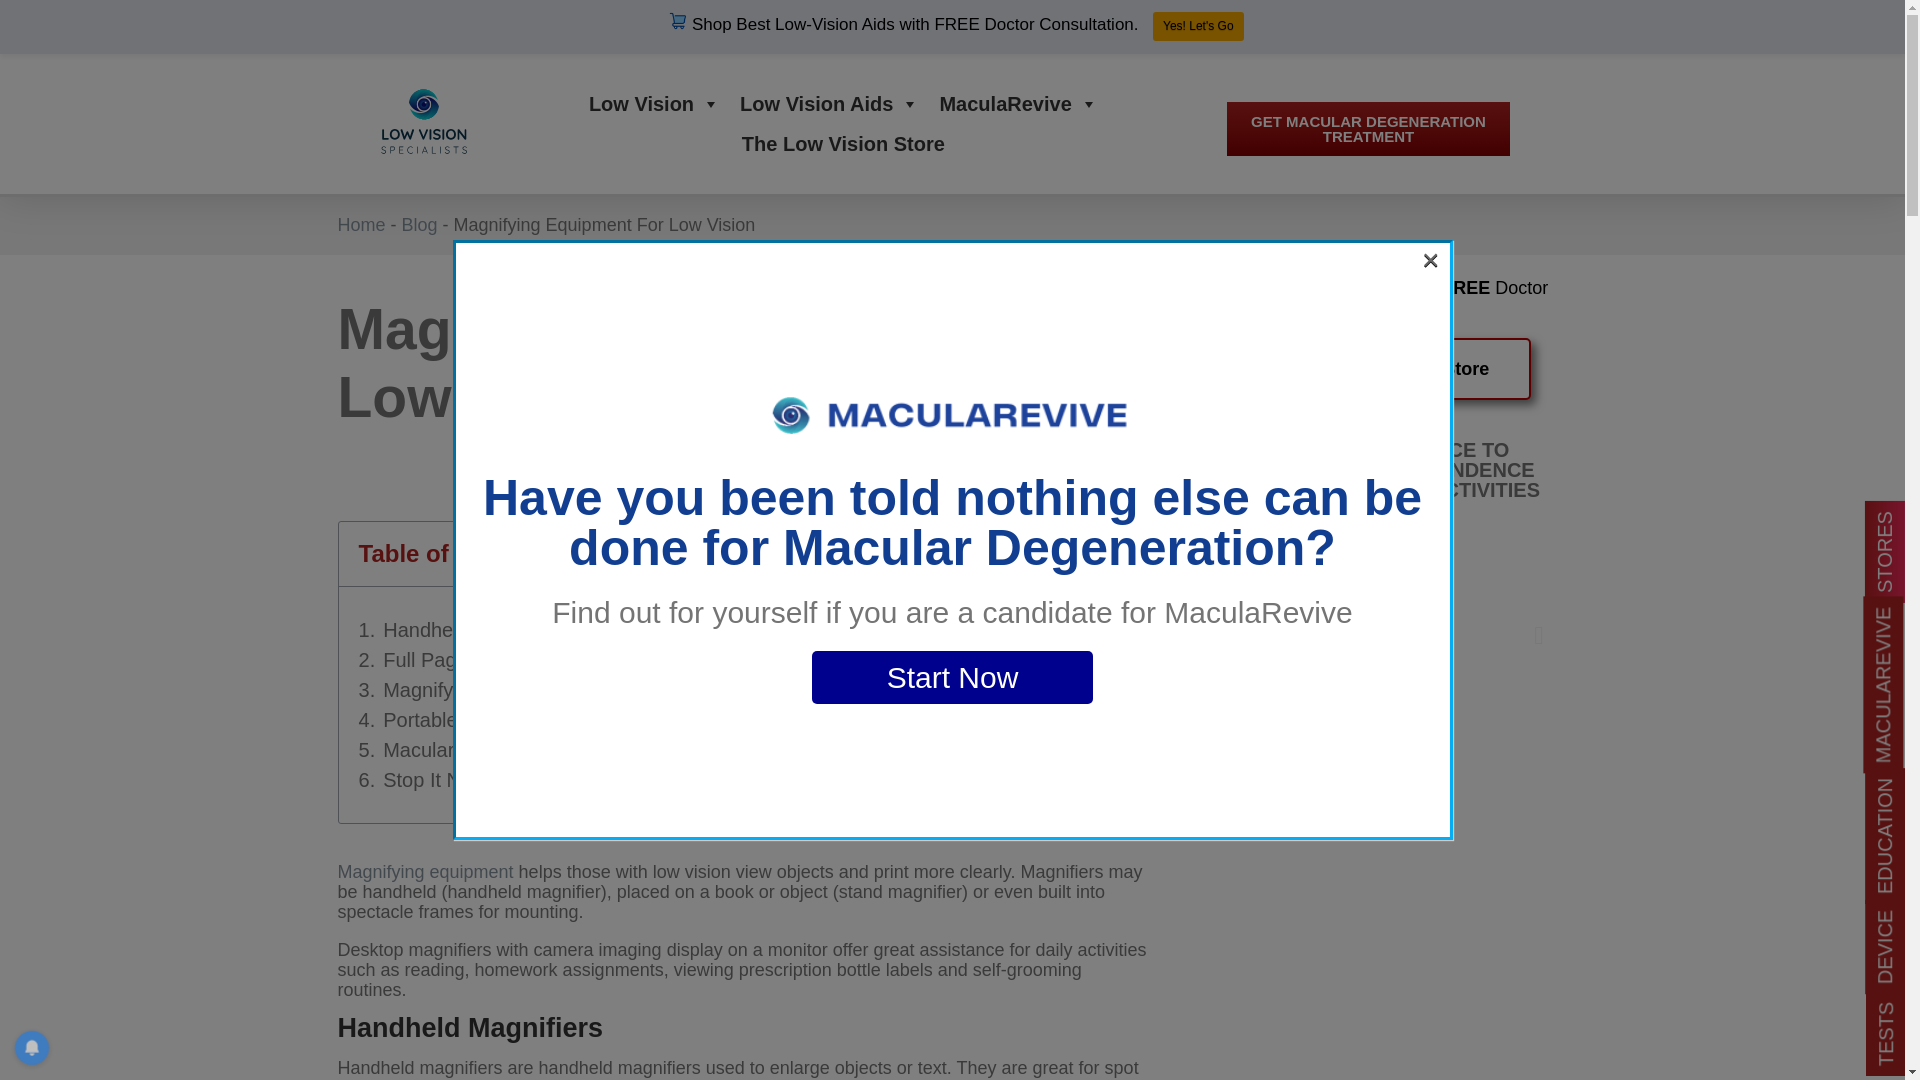 The width and height of the screenshot is (1920, 1080). Describe the element at coordinates (654, 104) in the screenshot. I see `Low Vision` at that location.